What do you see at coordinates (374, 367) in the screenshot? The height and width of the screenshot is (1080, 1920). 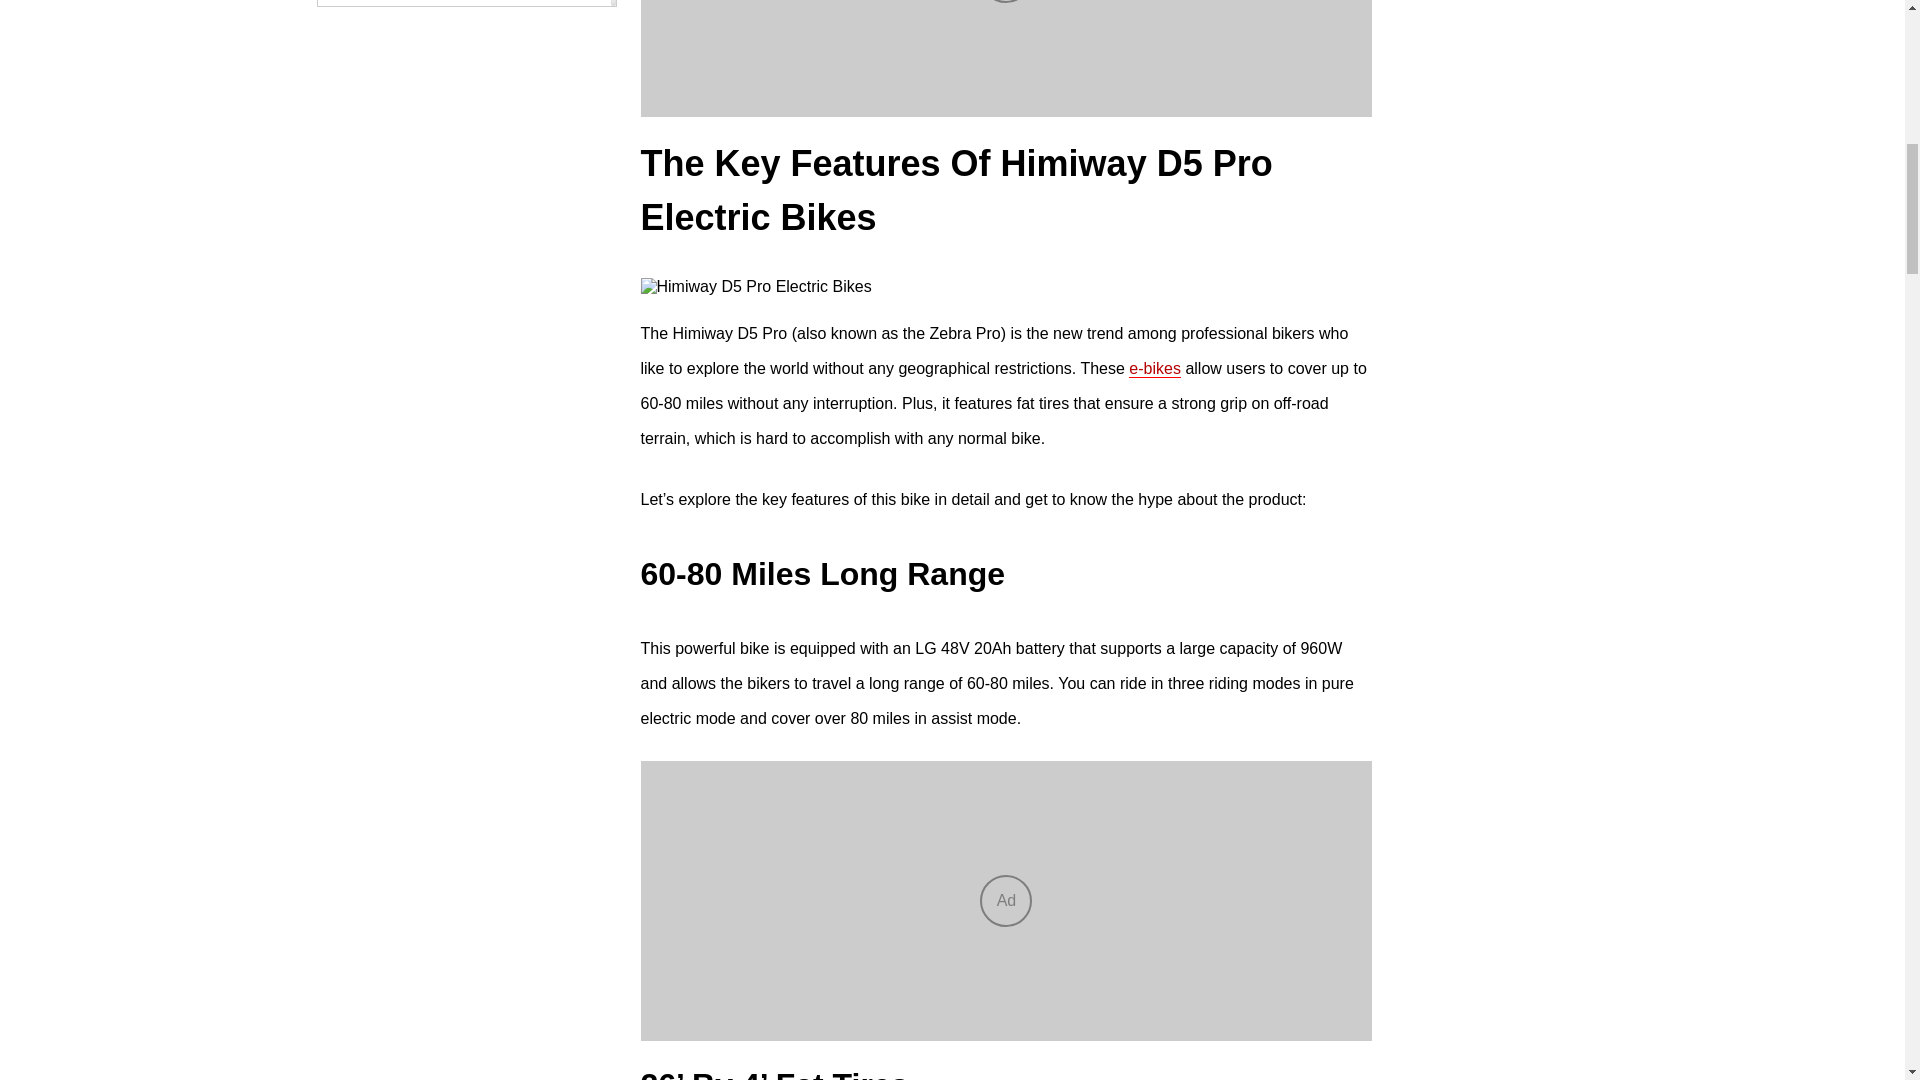 I see `Conclusion` at bounding box center [374, 367].